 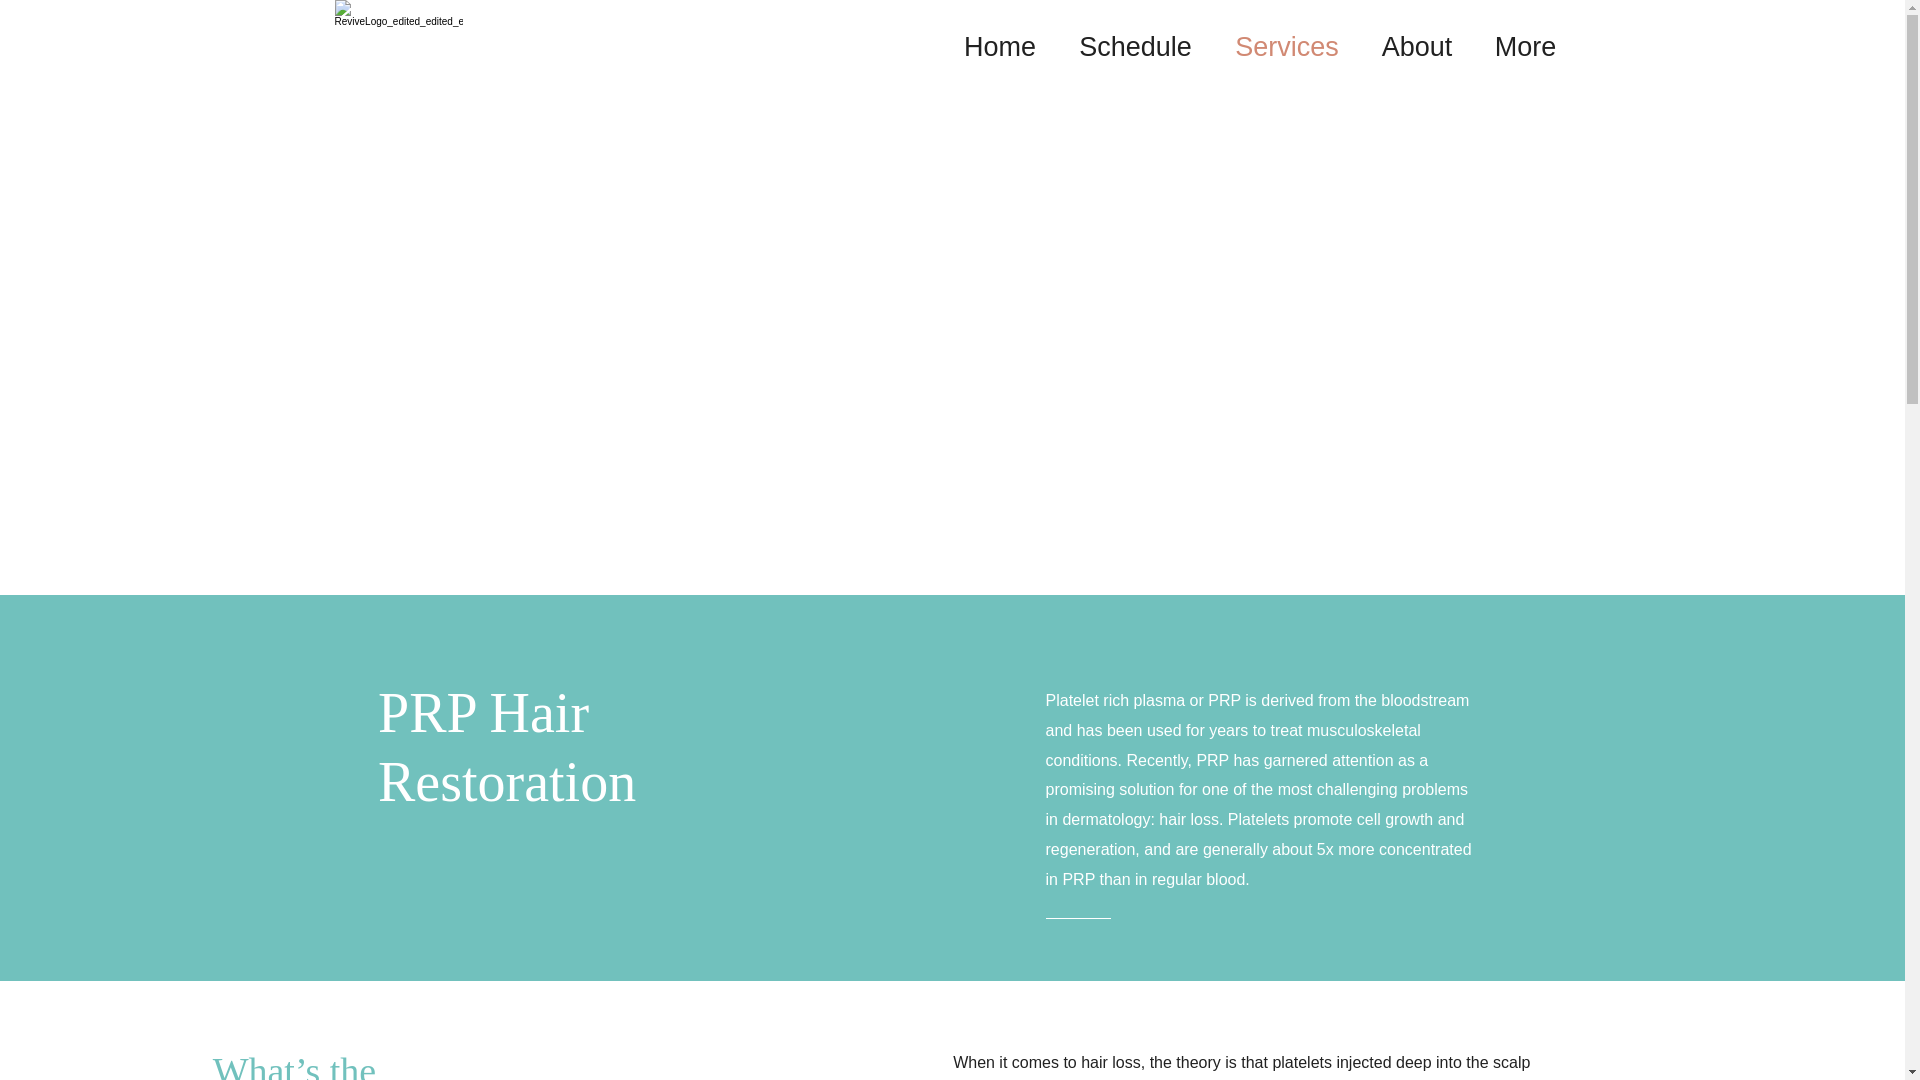 What do you see at coordinates (1135, 46) in the screenshot?
I see `Schedule` at bounding box center [1135, 46].